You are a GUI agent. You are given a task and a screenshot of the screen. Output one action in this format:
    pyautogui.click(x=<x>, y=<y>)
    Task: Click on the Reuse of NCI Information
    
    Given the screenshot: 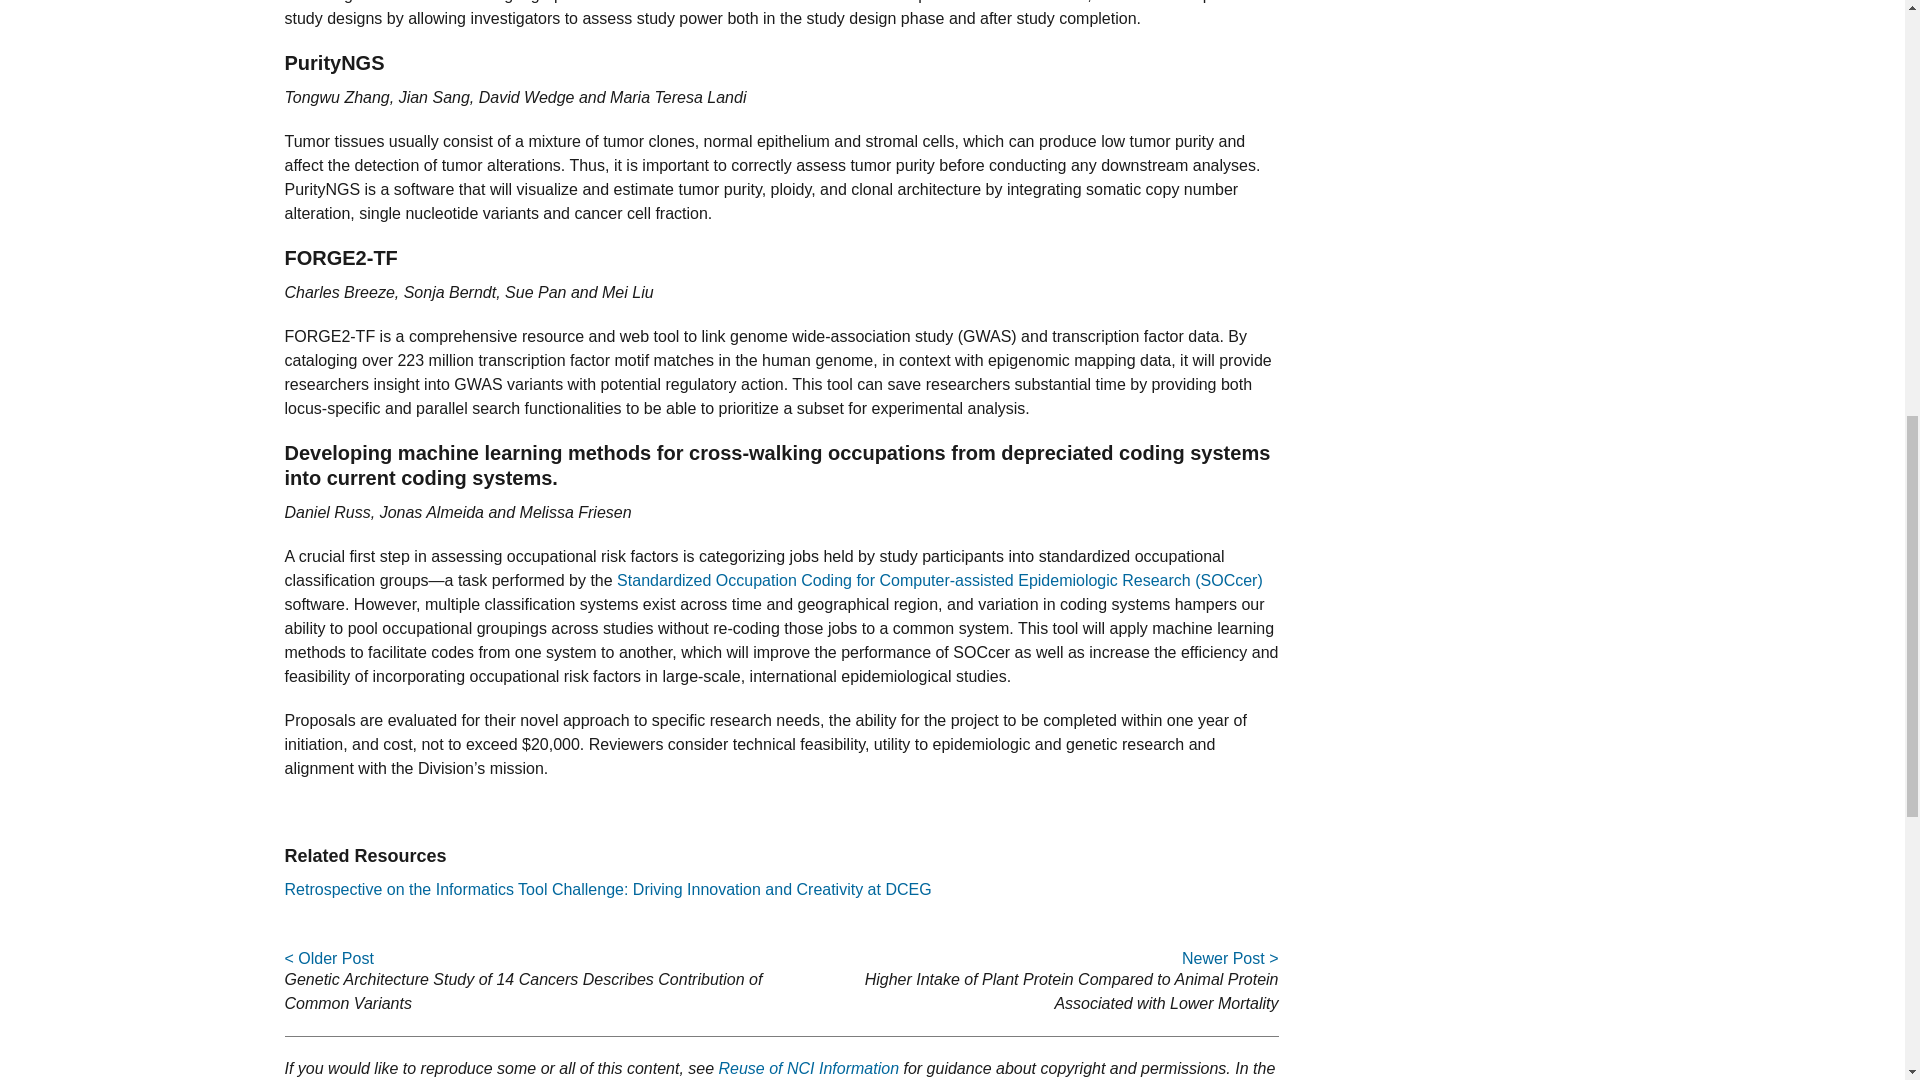 What is the action you would take?
    pyautogui.click(x=809, y=1068)
    